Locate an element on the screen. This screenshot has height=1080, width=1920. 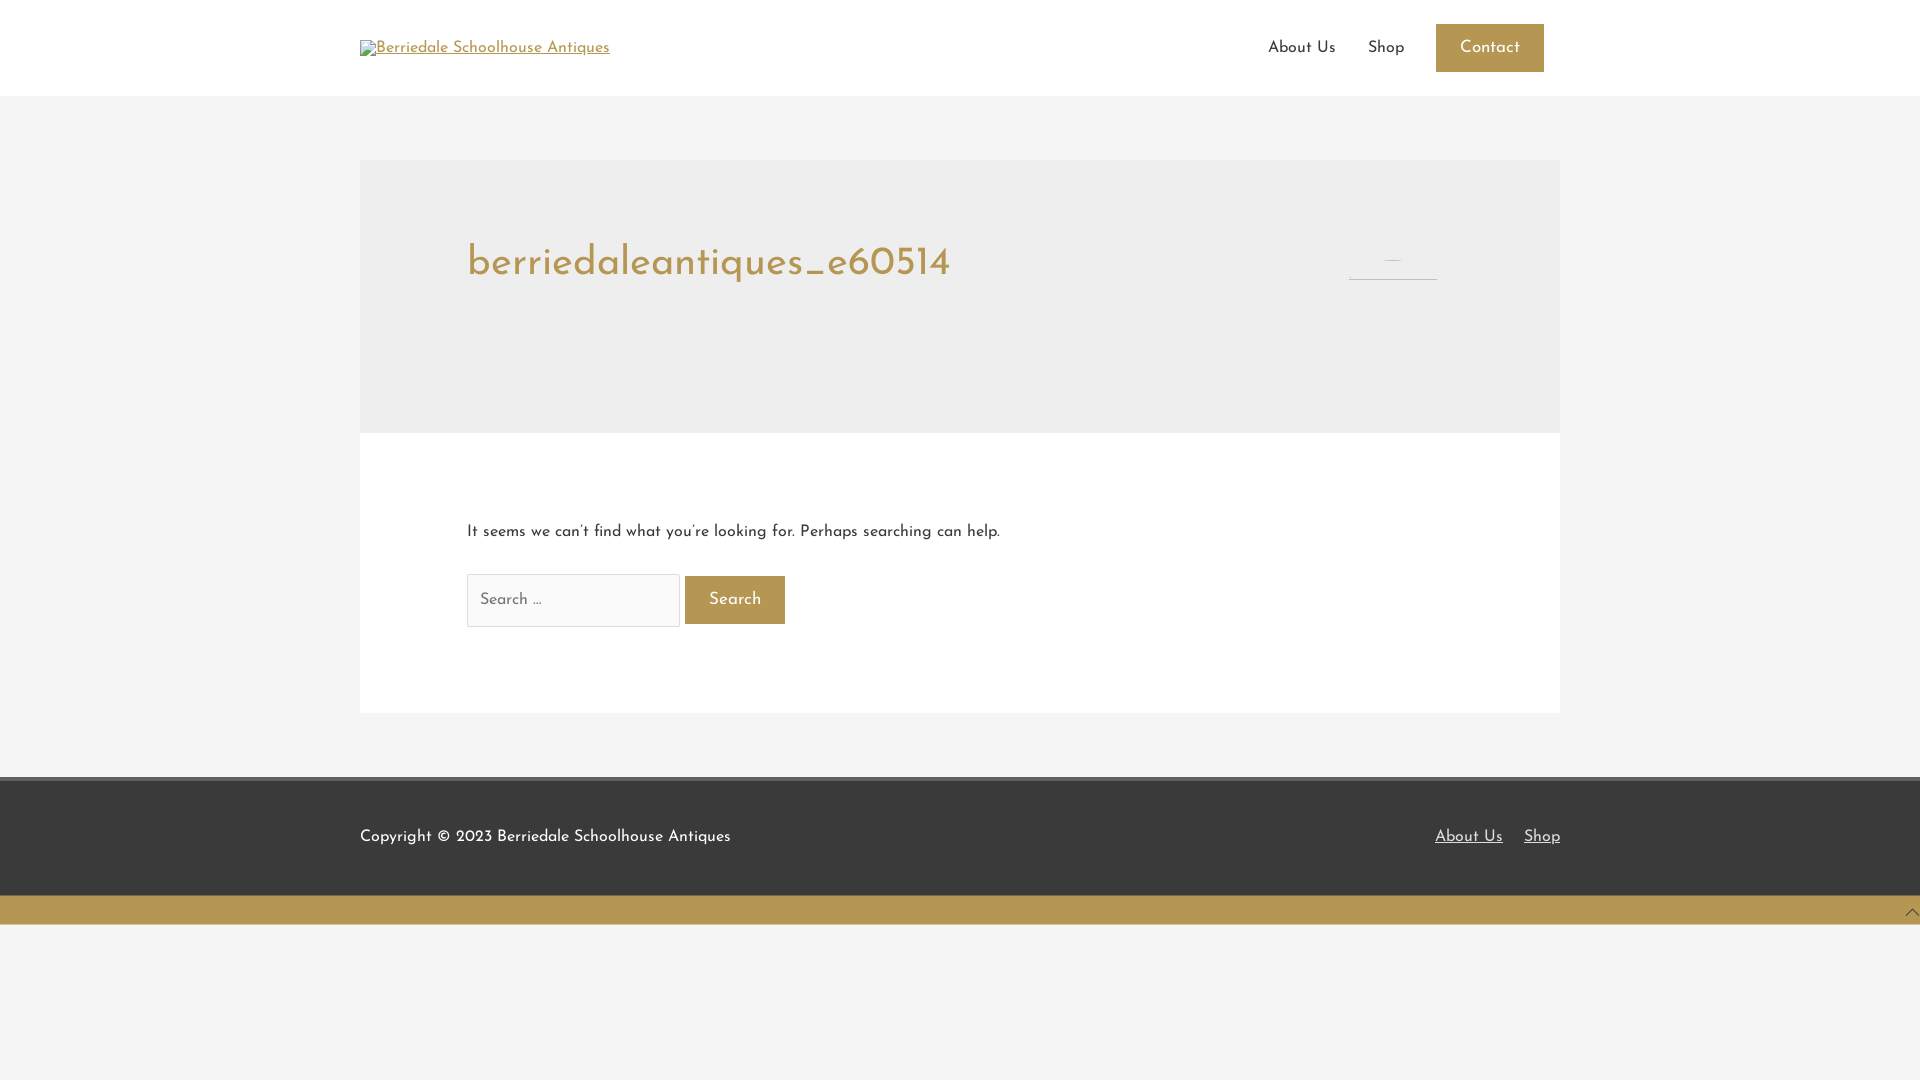
Search is located at coordinates (735, 600).